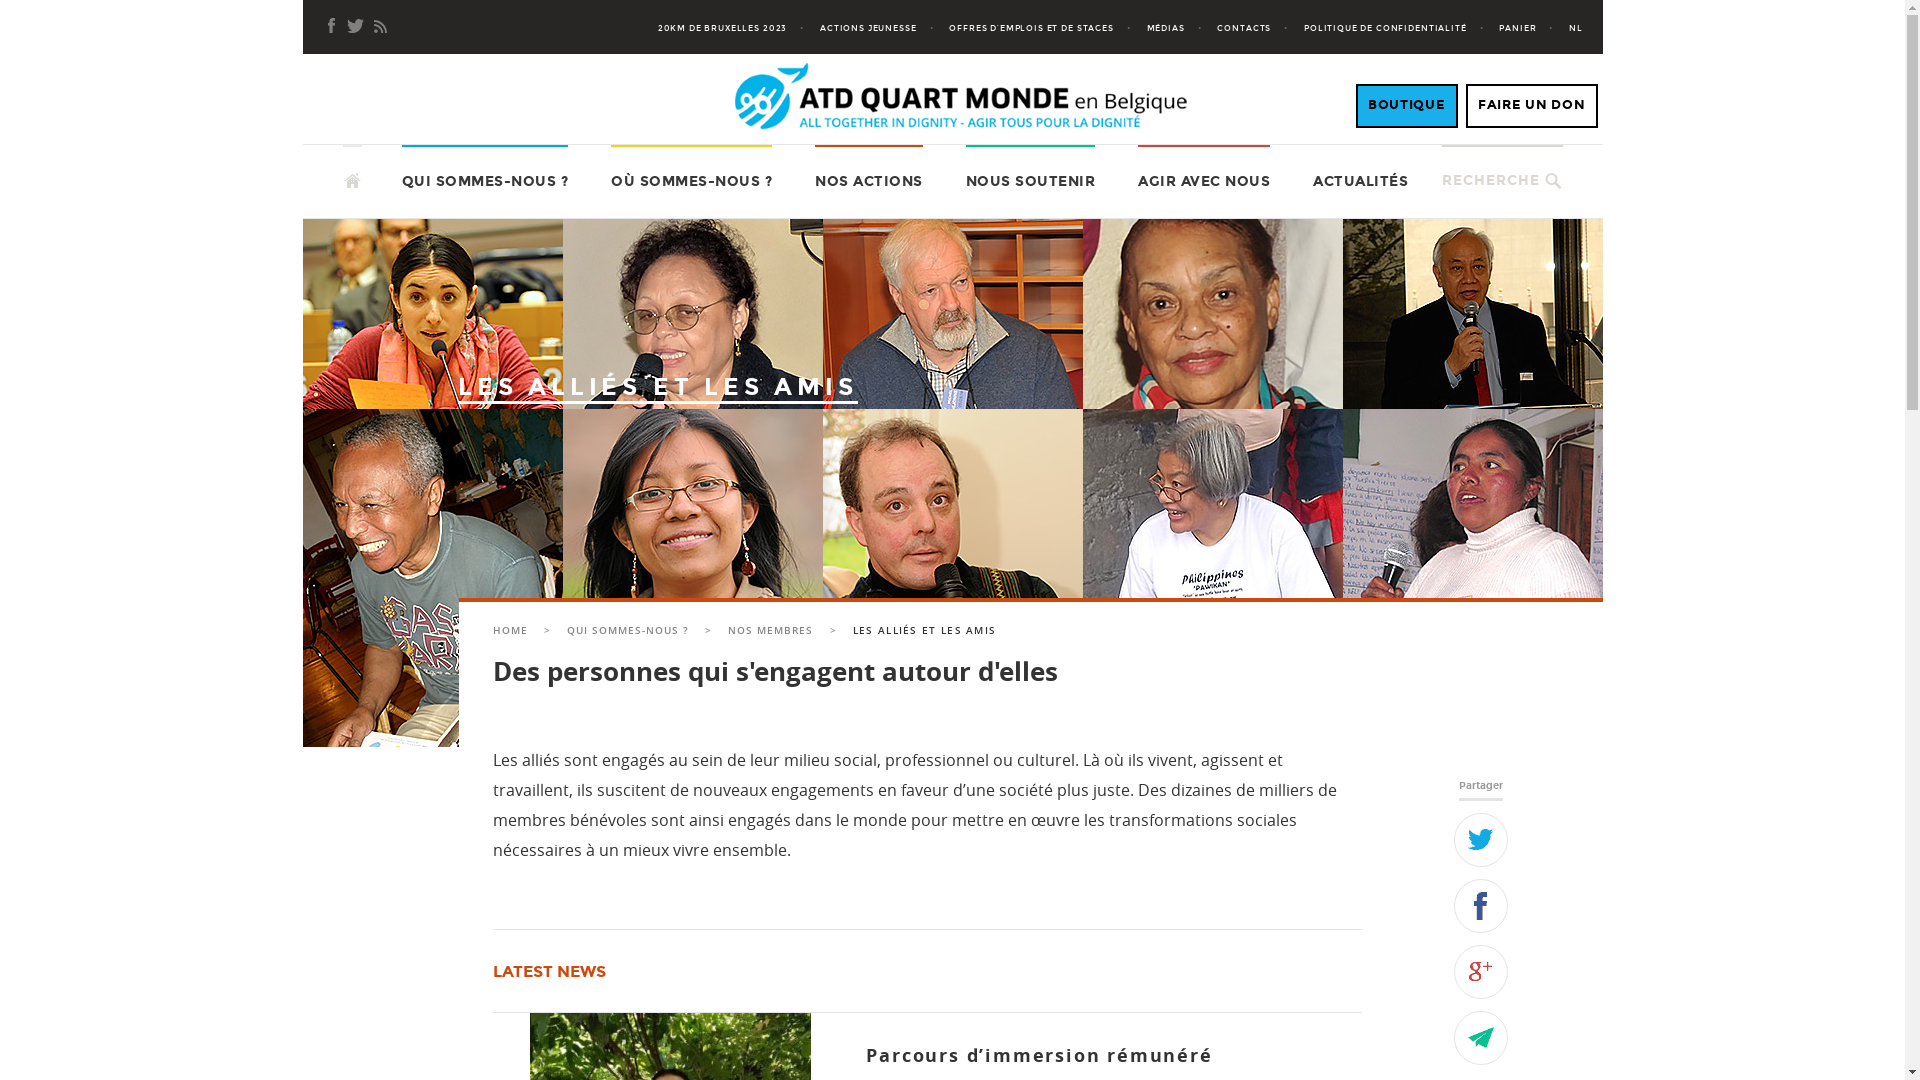 The image size is (1920, 1080). I want to click on NOS ACTIONS, so click(869, 182).